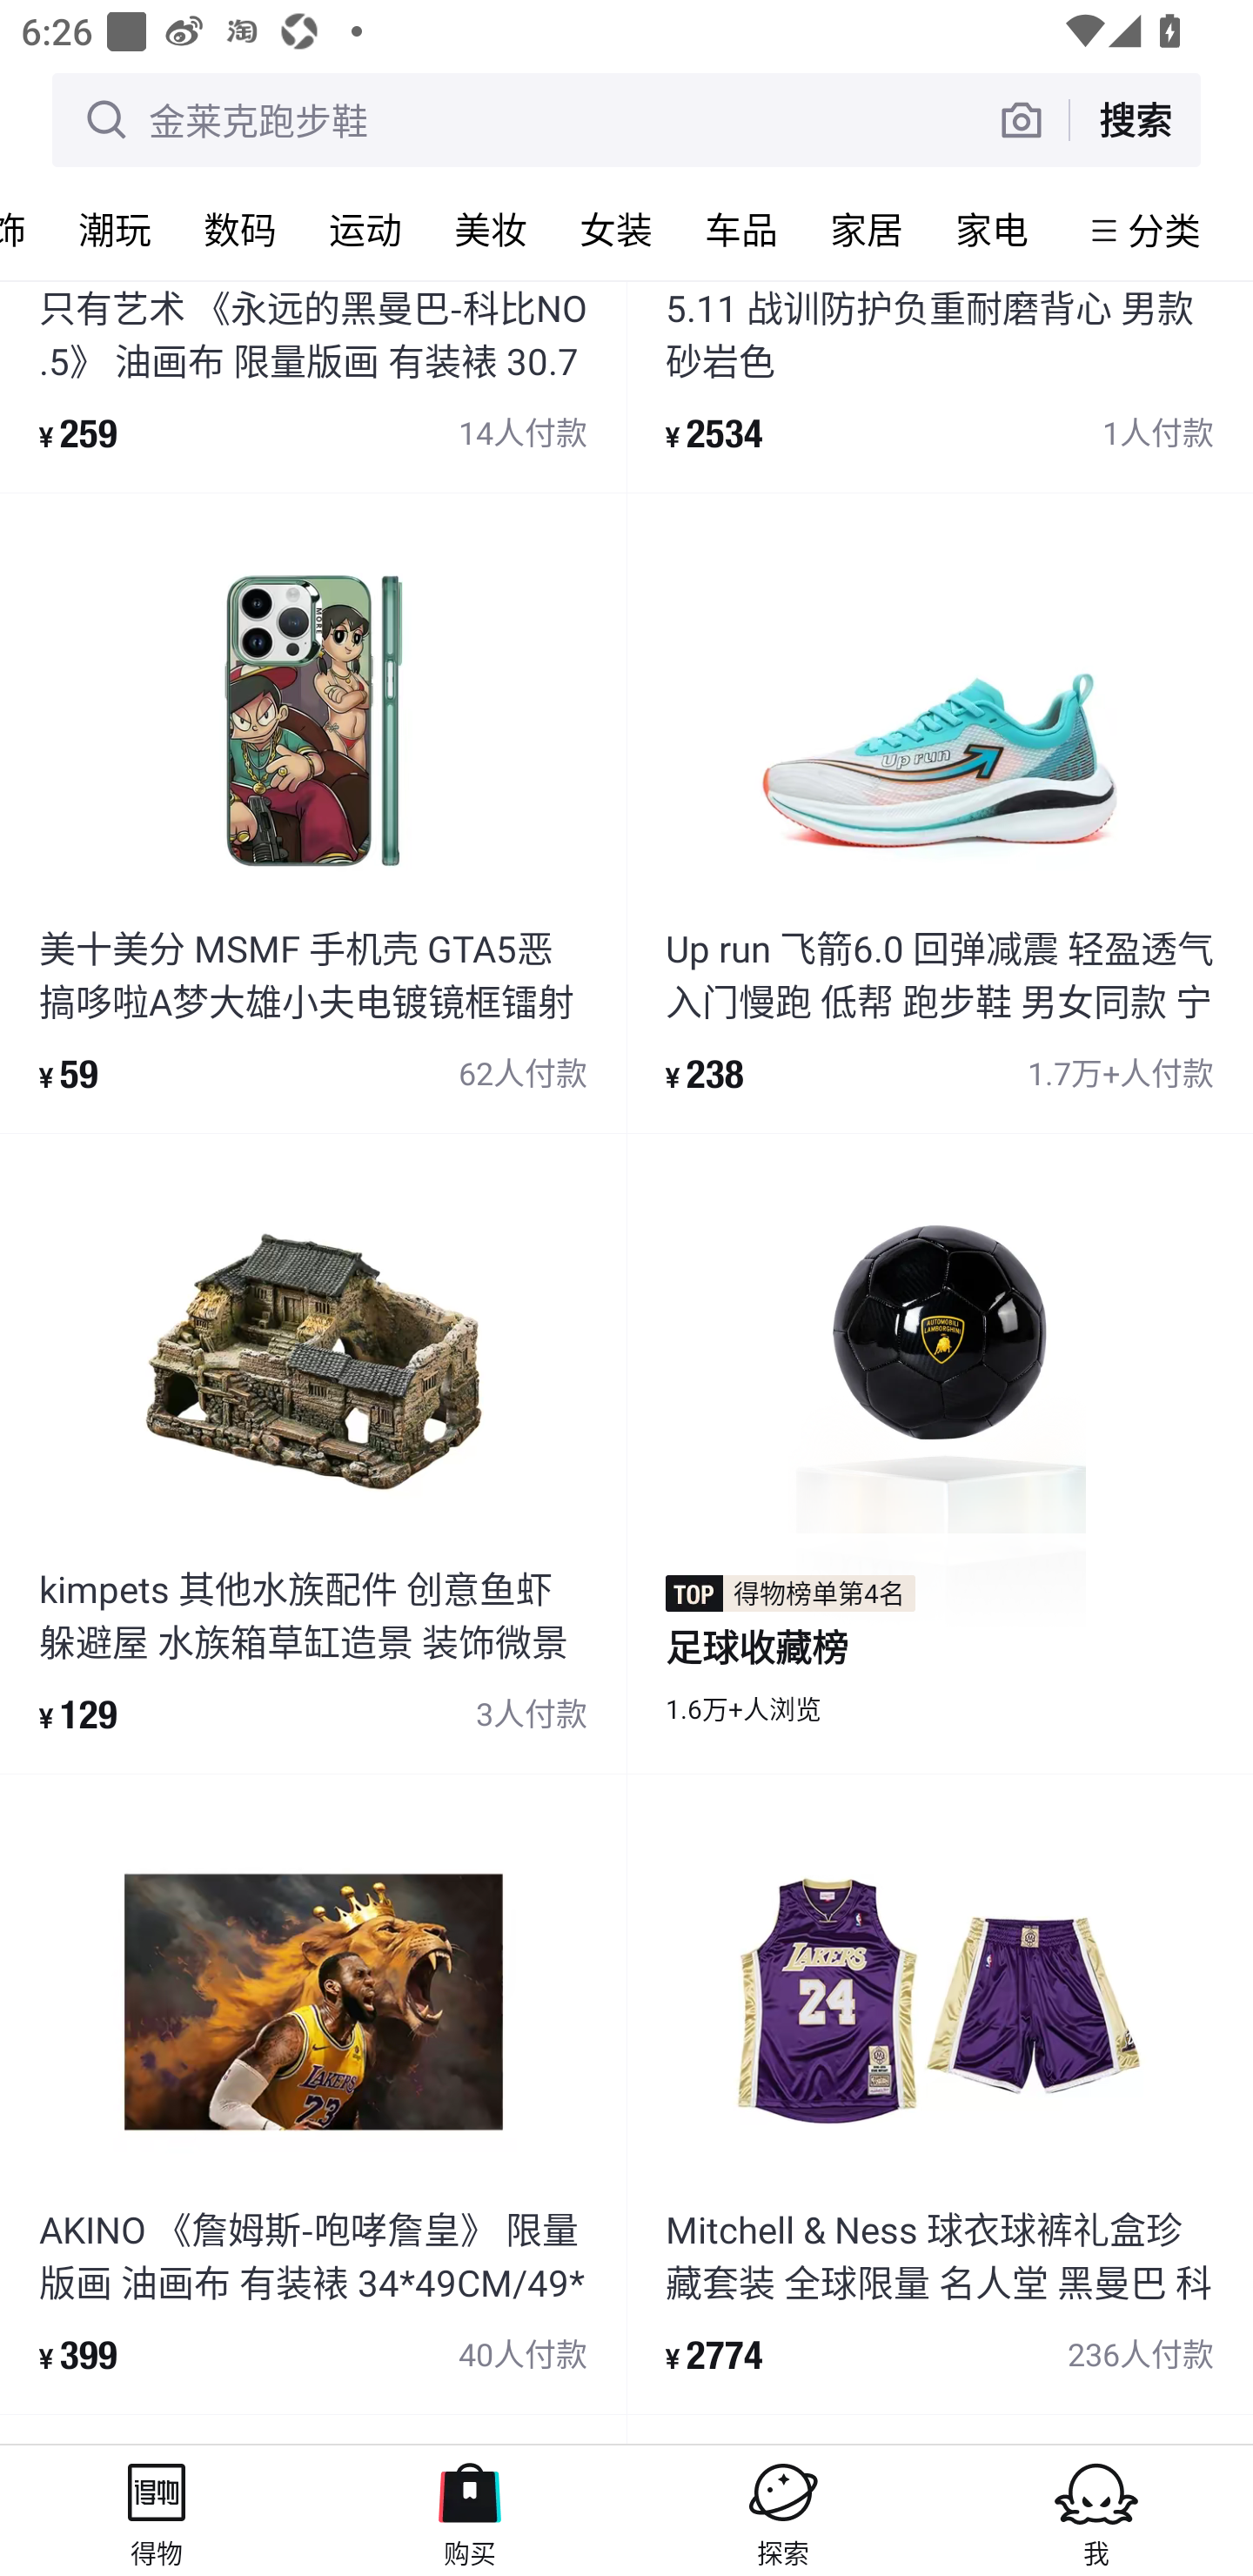 The height and width of the screenshot is (2576, 1253). What do you see at coordinates (867, 229) in the screenshot?
I see `家居` at bounding box center [867, 229].